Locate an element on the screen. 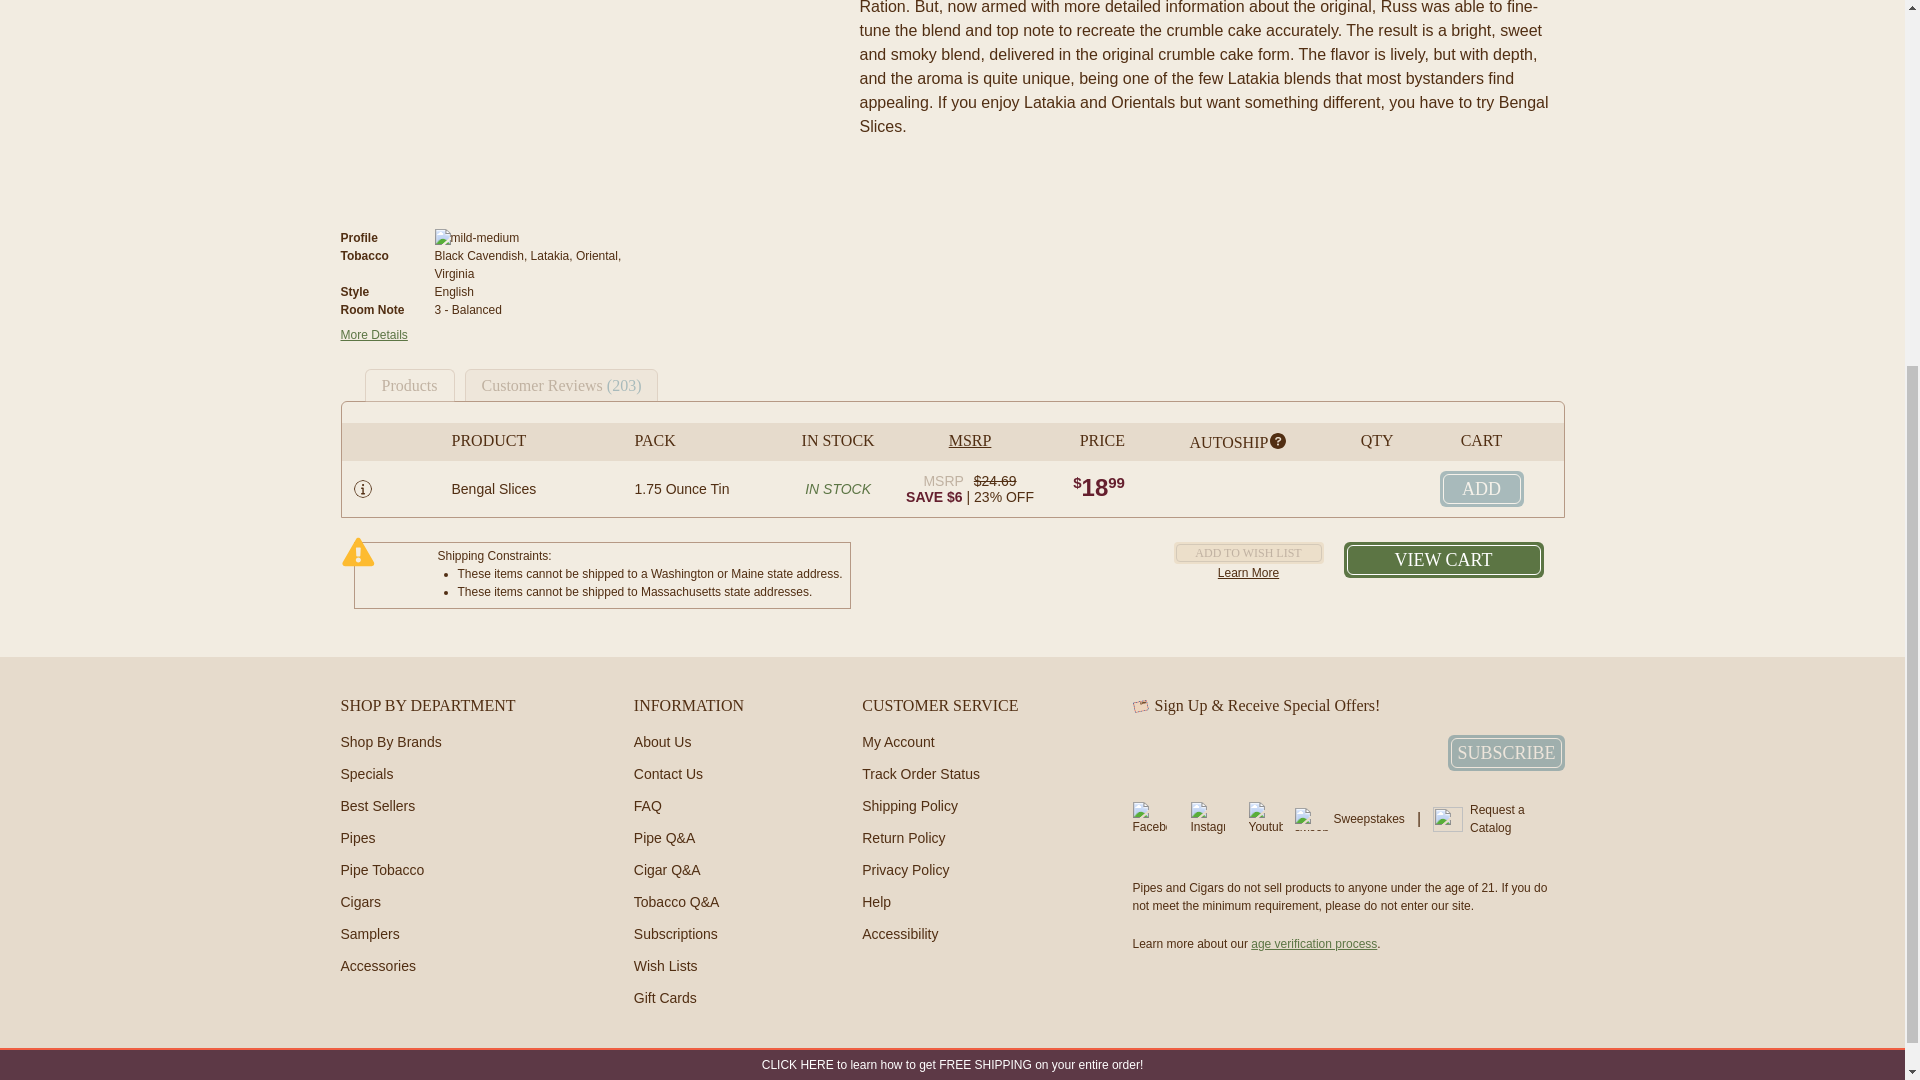  Go to My Account is located at coordinates (898, 742).